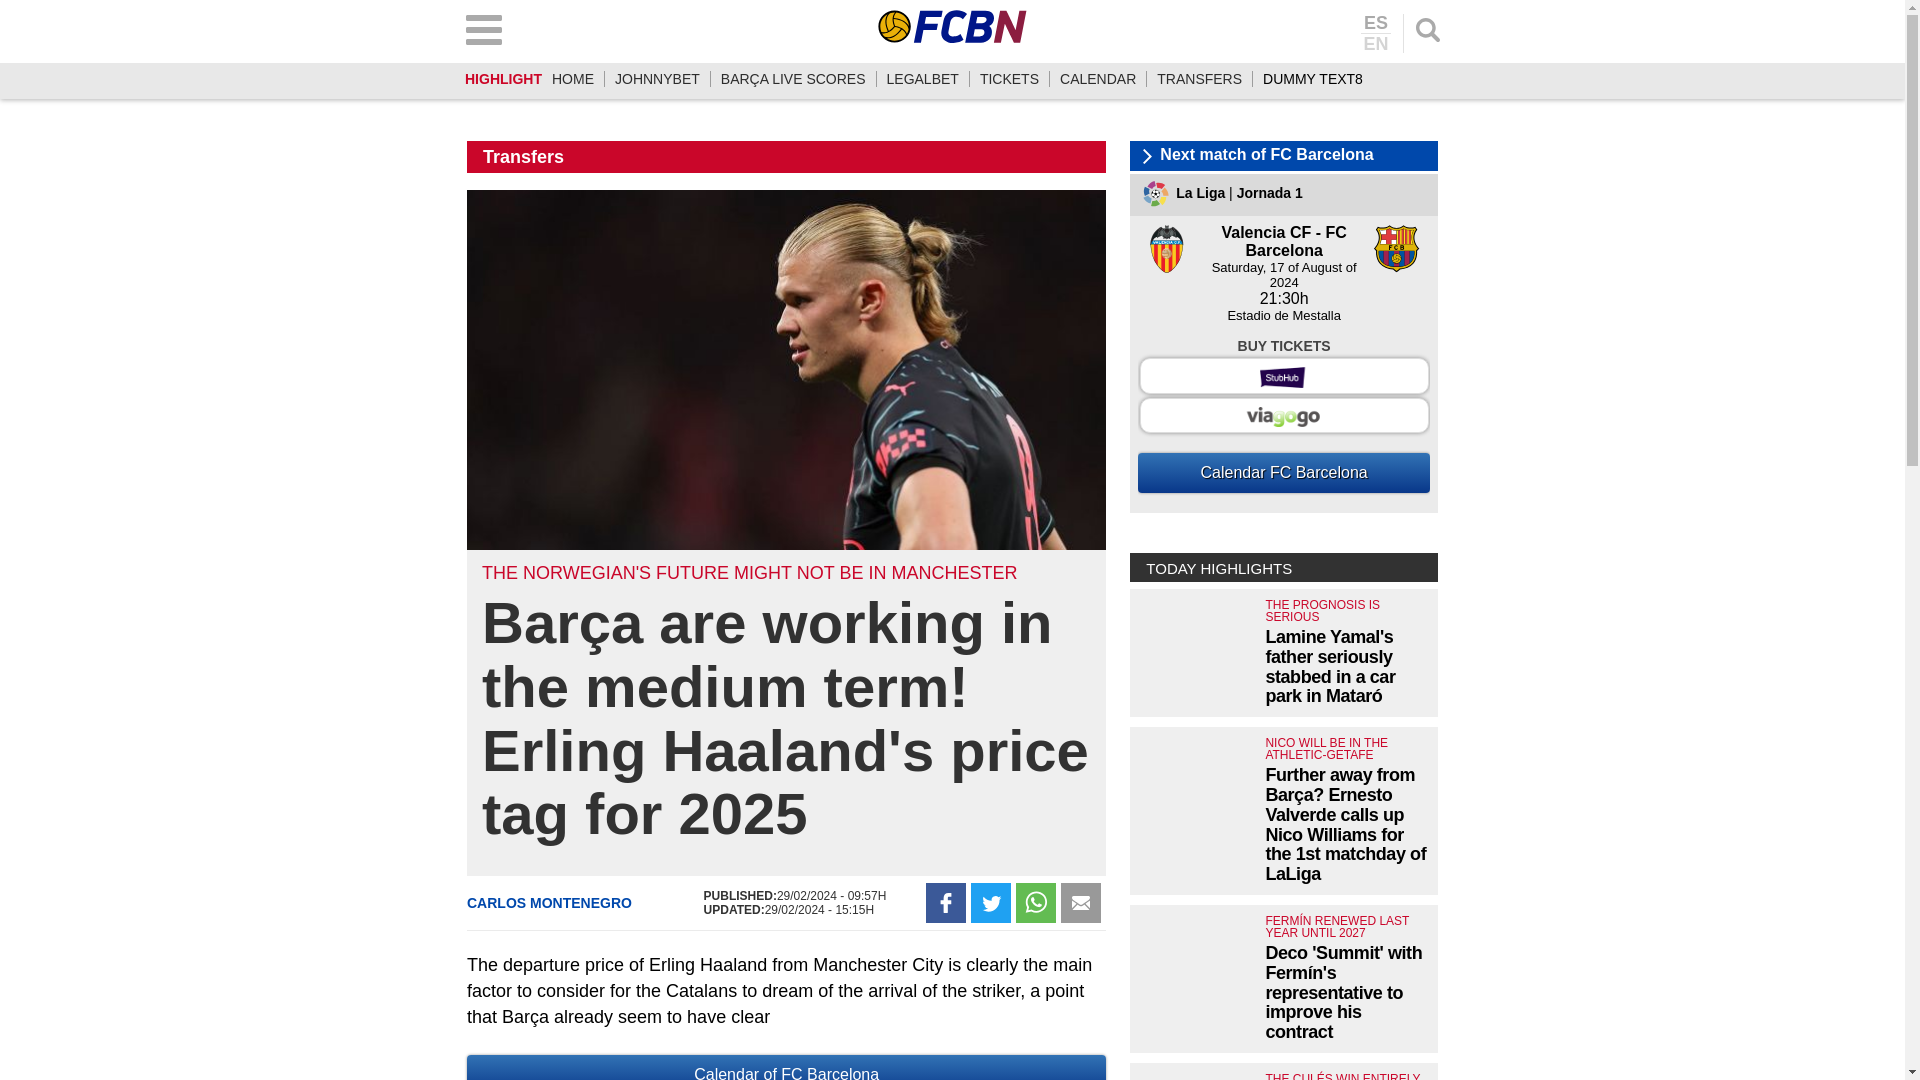  Describe the element at coordinates (922, 79) in the screenshot. I see `LEGALBET` at that location.